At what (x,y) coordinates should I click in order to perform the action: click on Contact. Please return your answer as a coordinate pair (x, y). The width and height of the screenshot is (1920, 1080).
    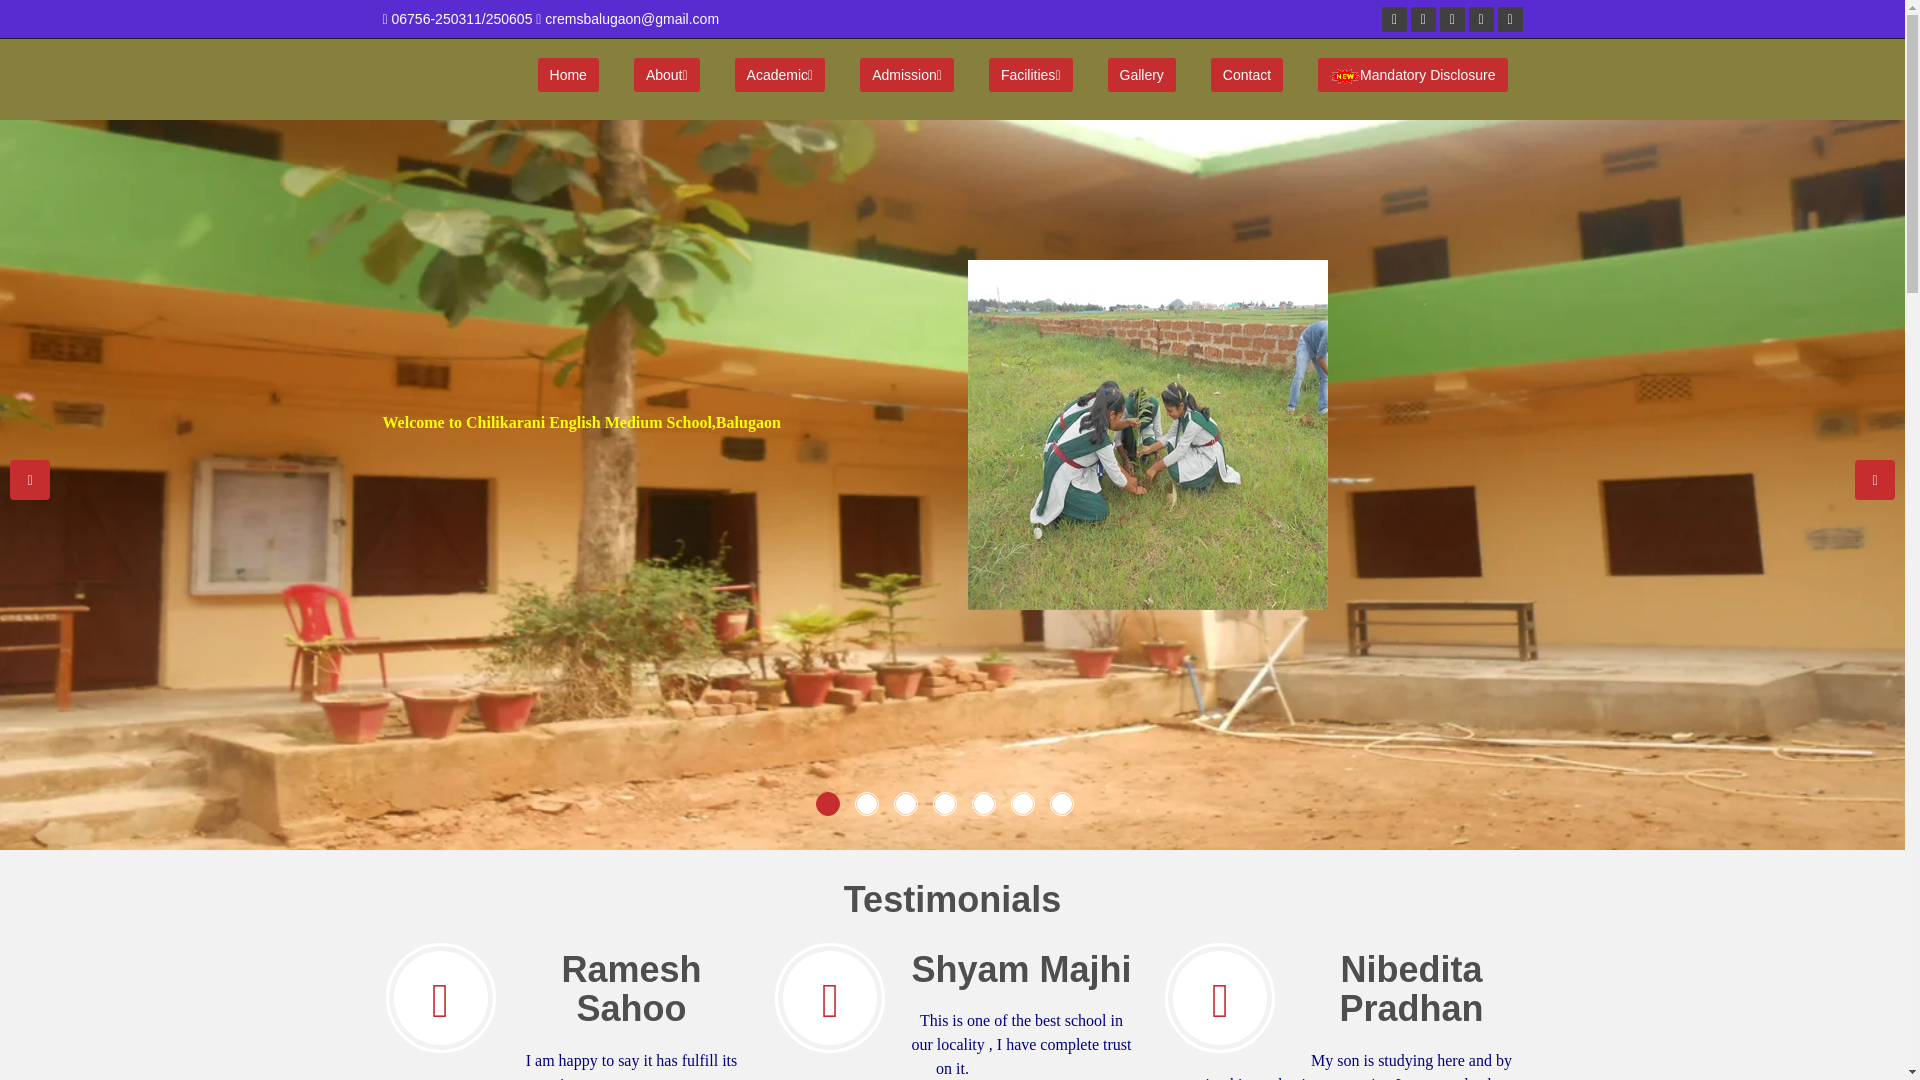
    Looking at the image, I should click on (1246, 74).